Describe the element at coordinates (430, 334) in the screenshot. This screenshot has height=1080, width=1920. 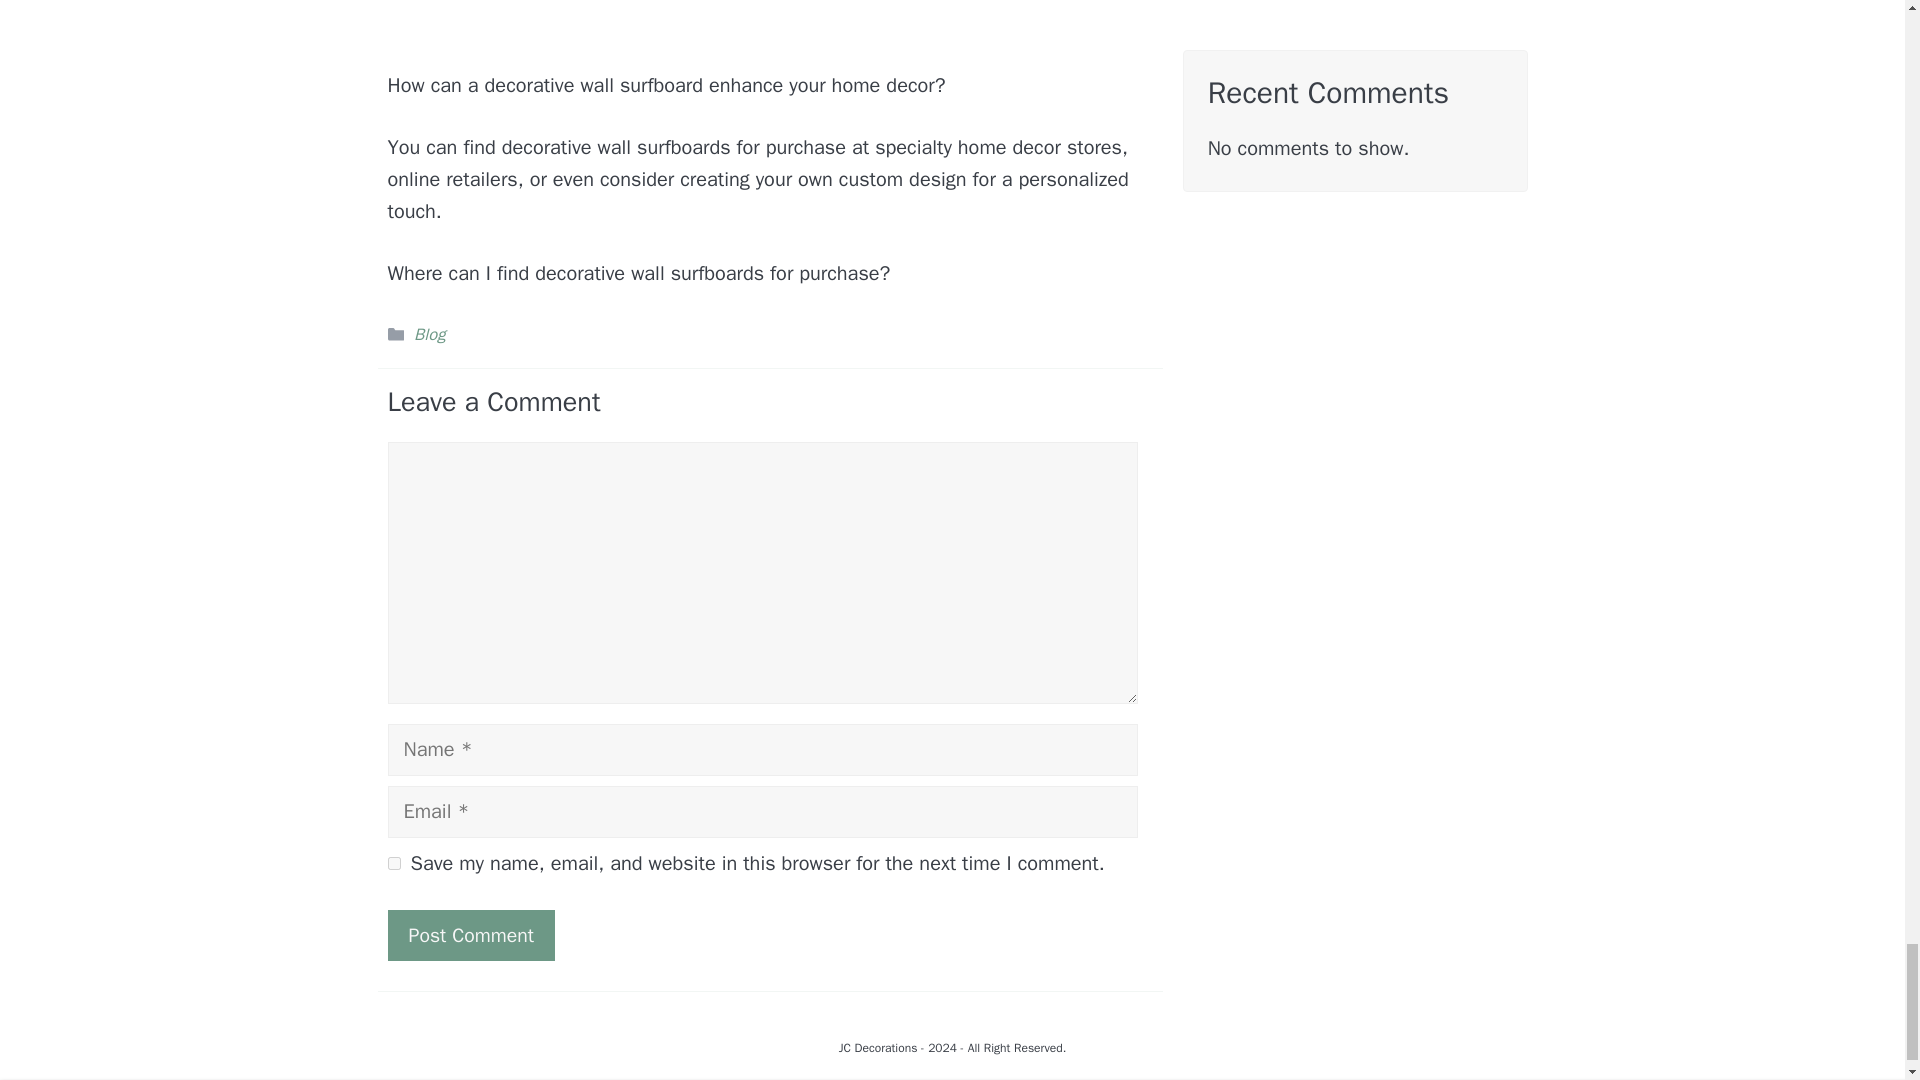
I see `Blog` at that location.